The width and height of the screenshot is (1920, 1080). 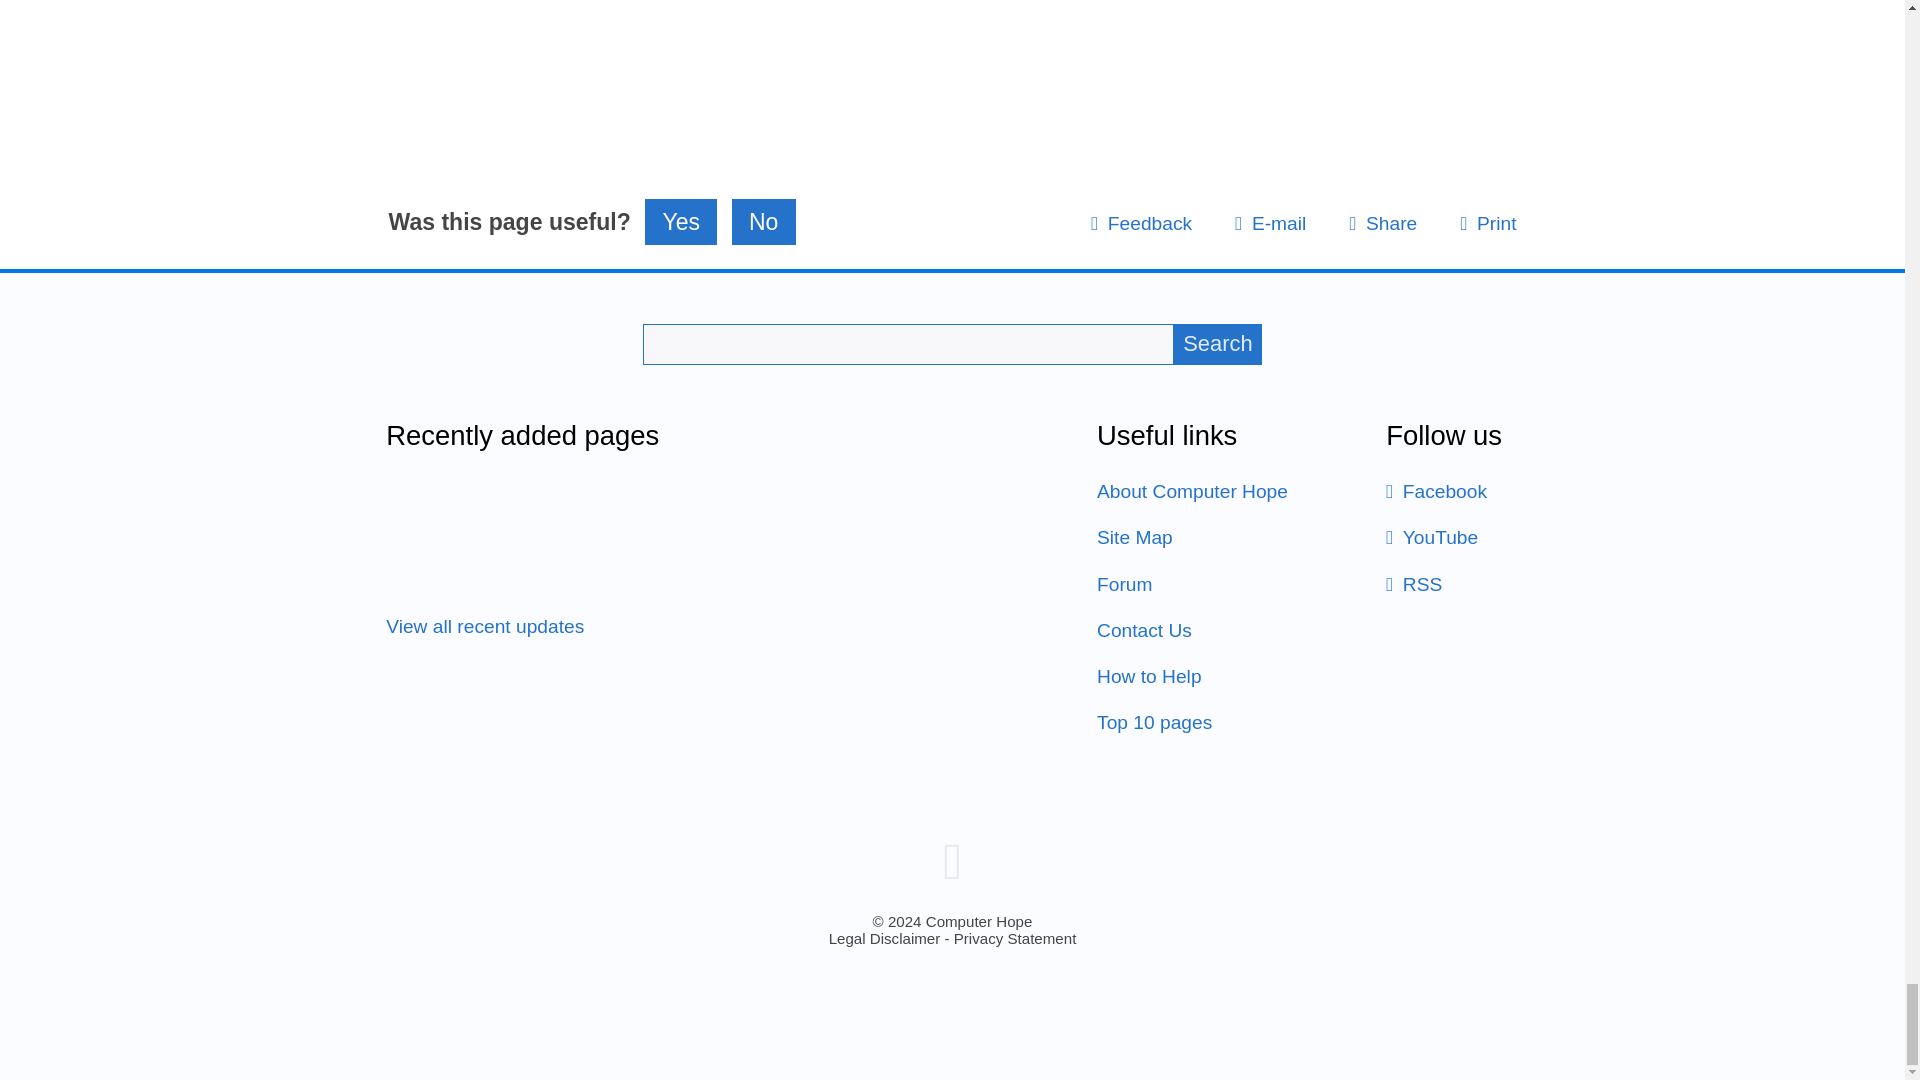 What do you see at coordinates (1270, 223) in the screenshot?
I see `E-mail Computer Hope` at bounding box center [1270, 223].